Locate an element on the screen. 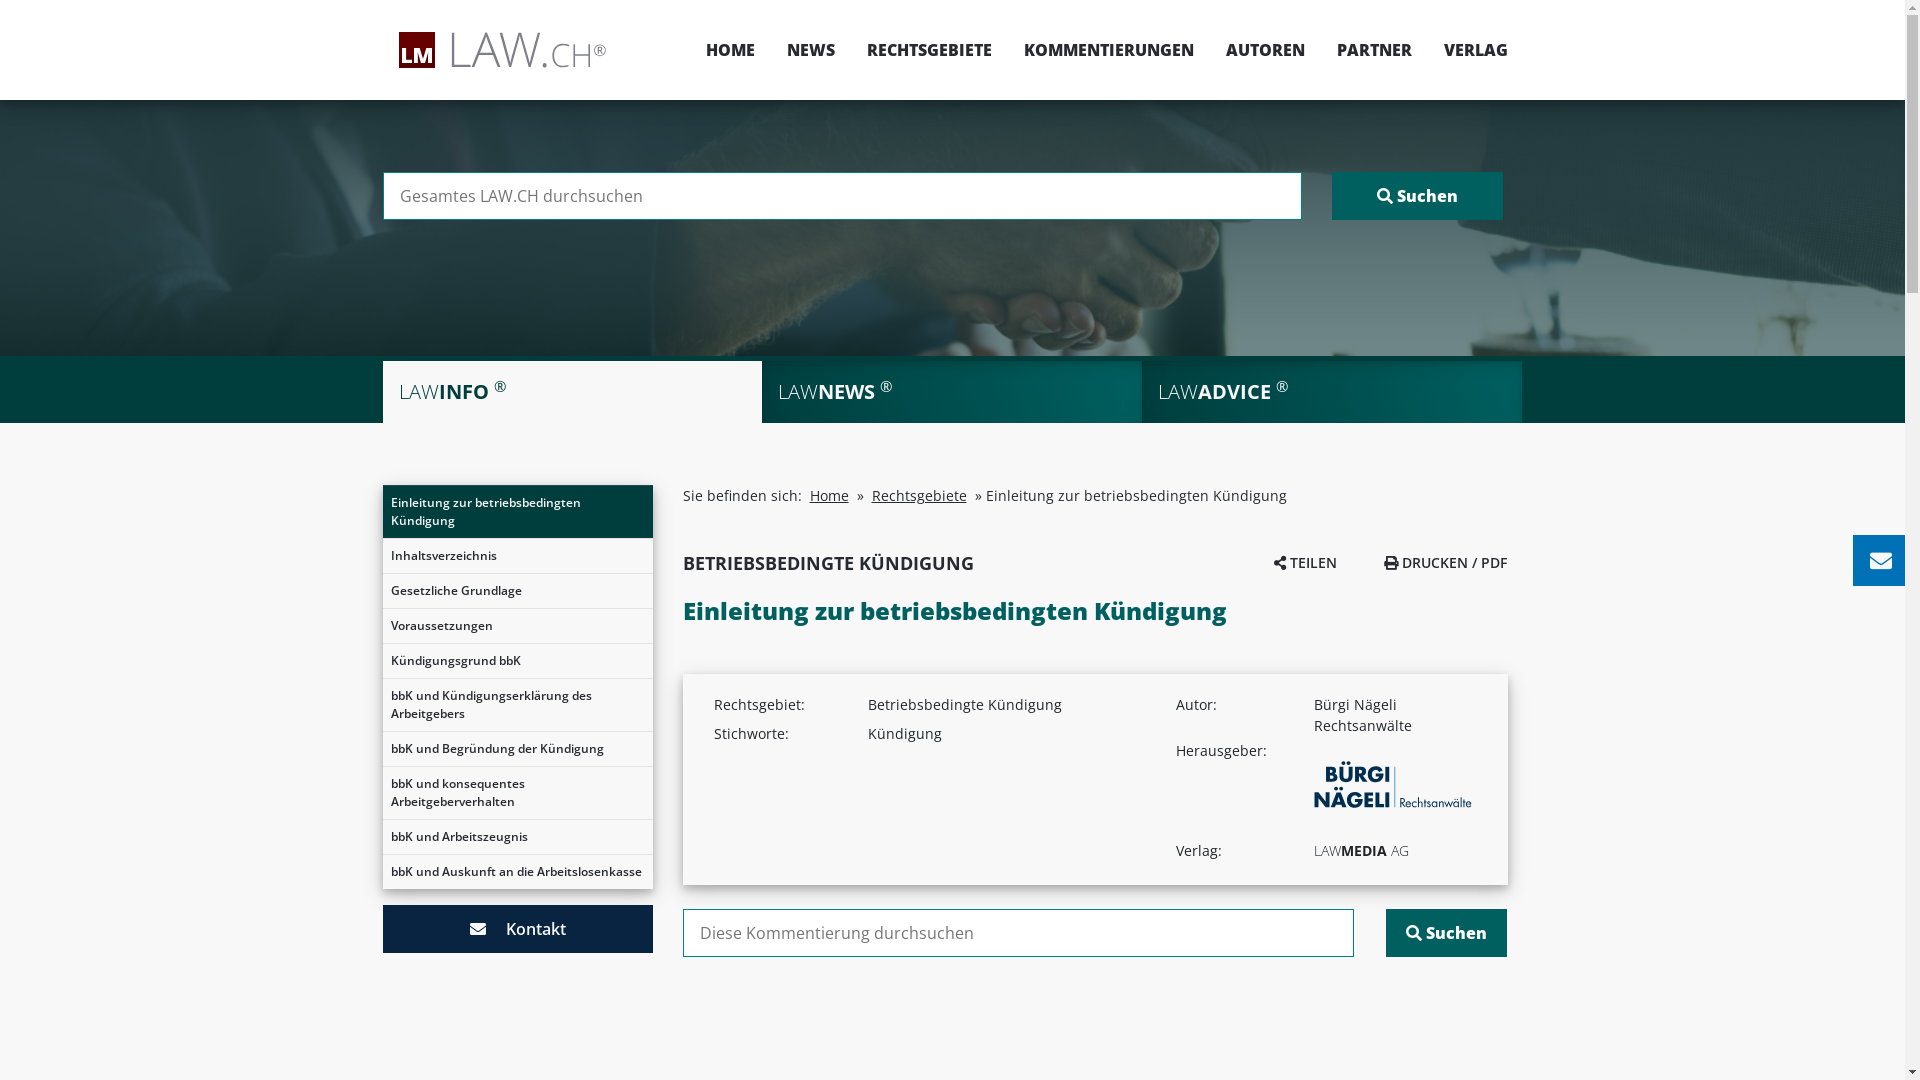  bbK und Arbeitszeugnis is located at coordinates (517, 837).